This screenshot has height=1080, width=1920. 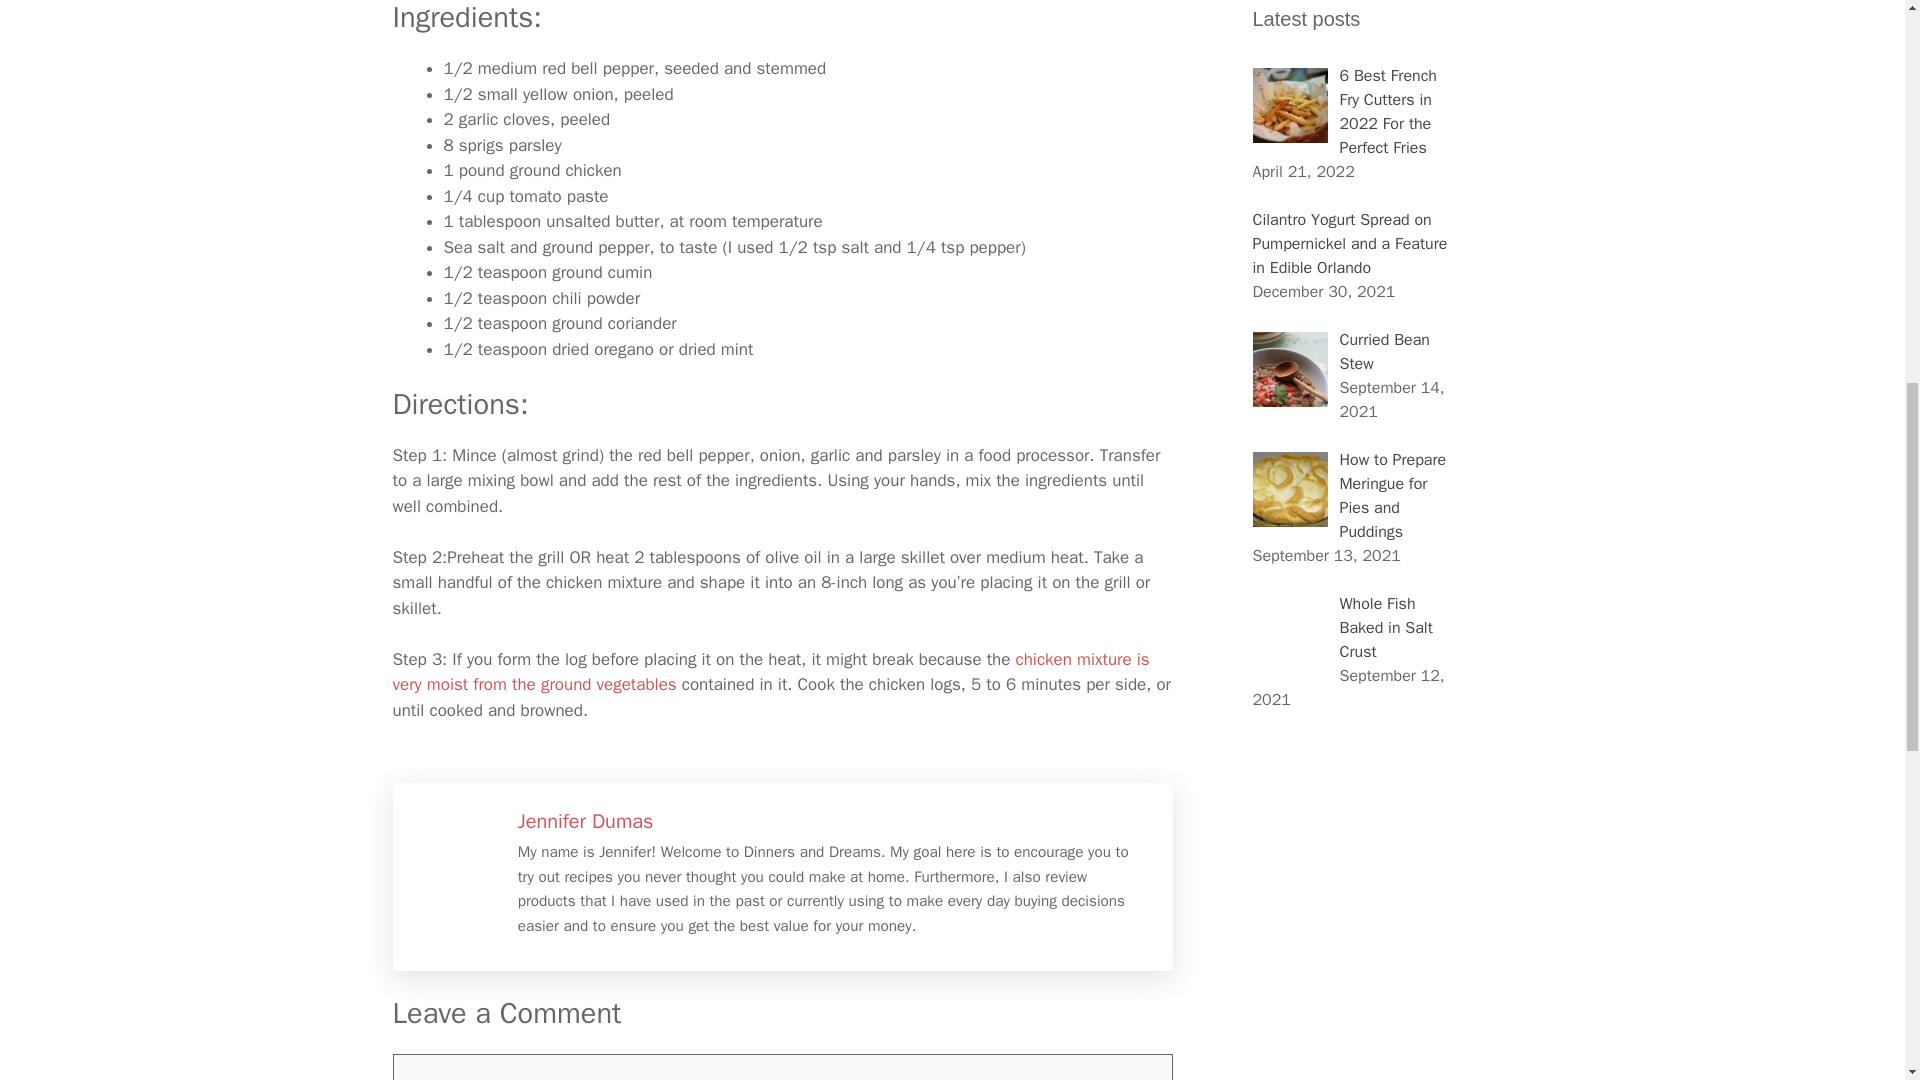 I want to click on Whole Fish Baked in Salt Crust, so click(x=1386, y=628).